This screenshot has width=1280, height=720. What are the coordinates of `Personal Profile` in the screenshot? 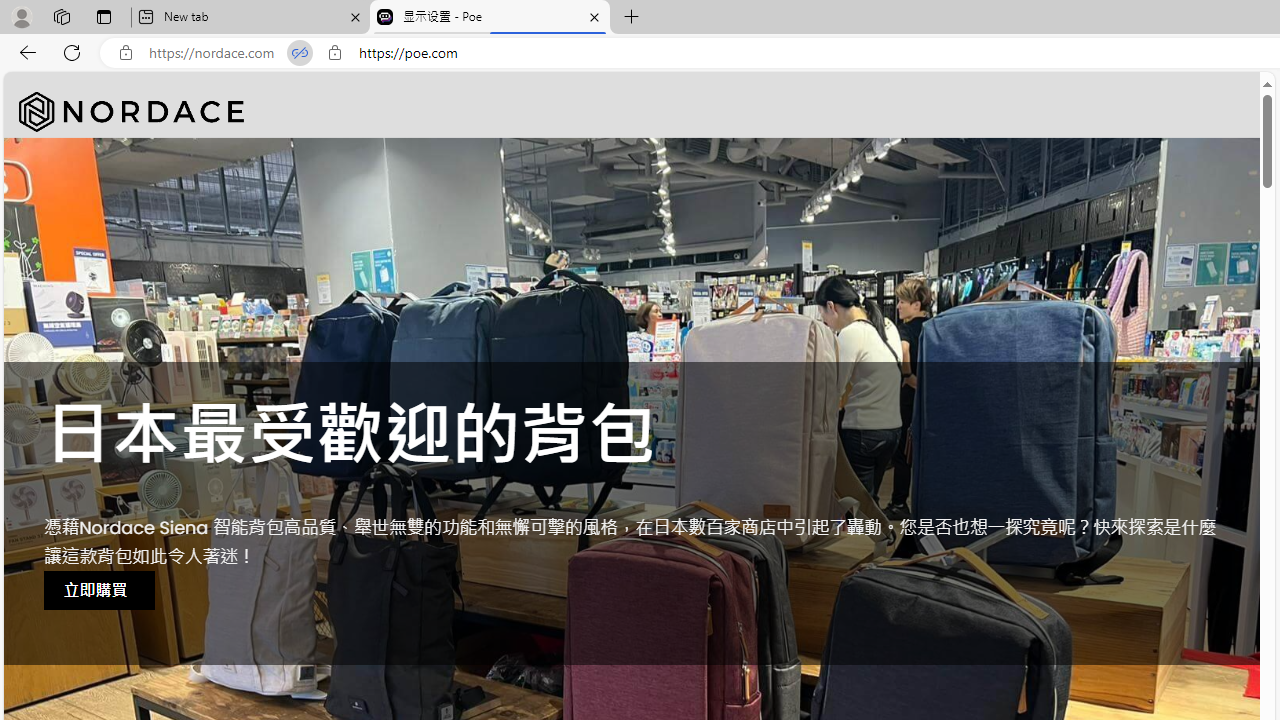 It's located at (21, 16).